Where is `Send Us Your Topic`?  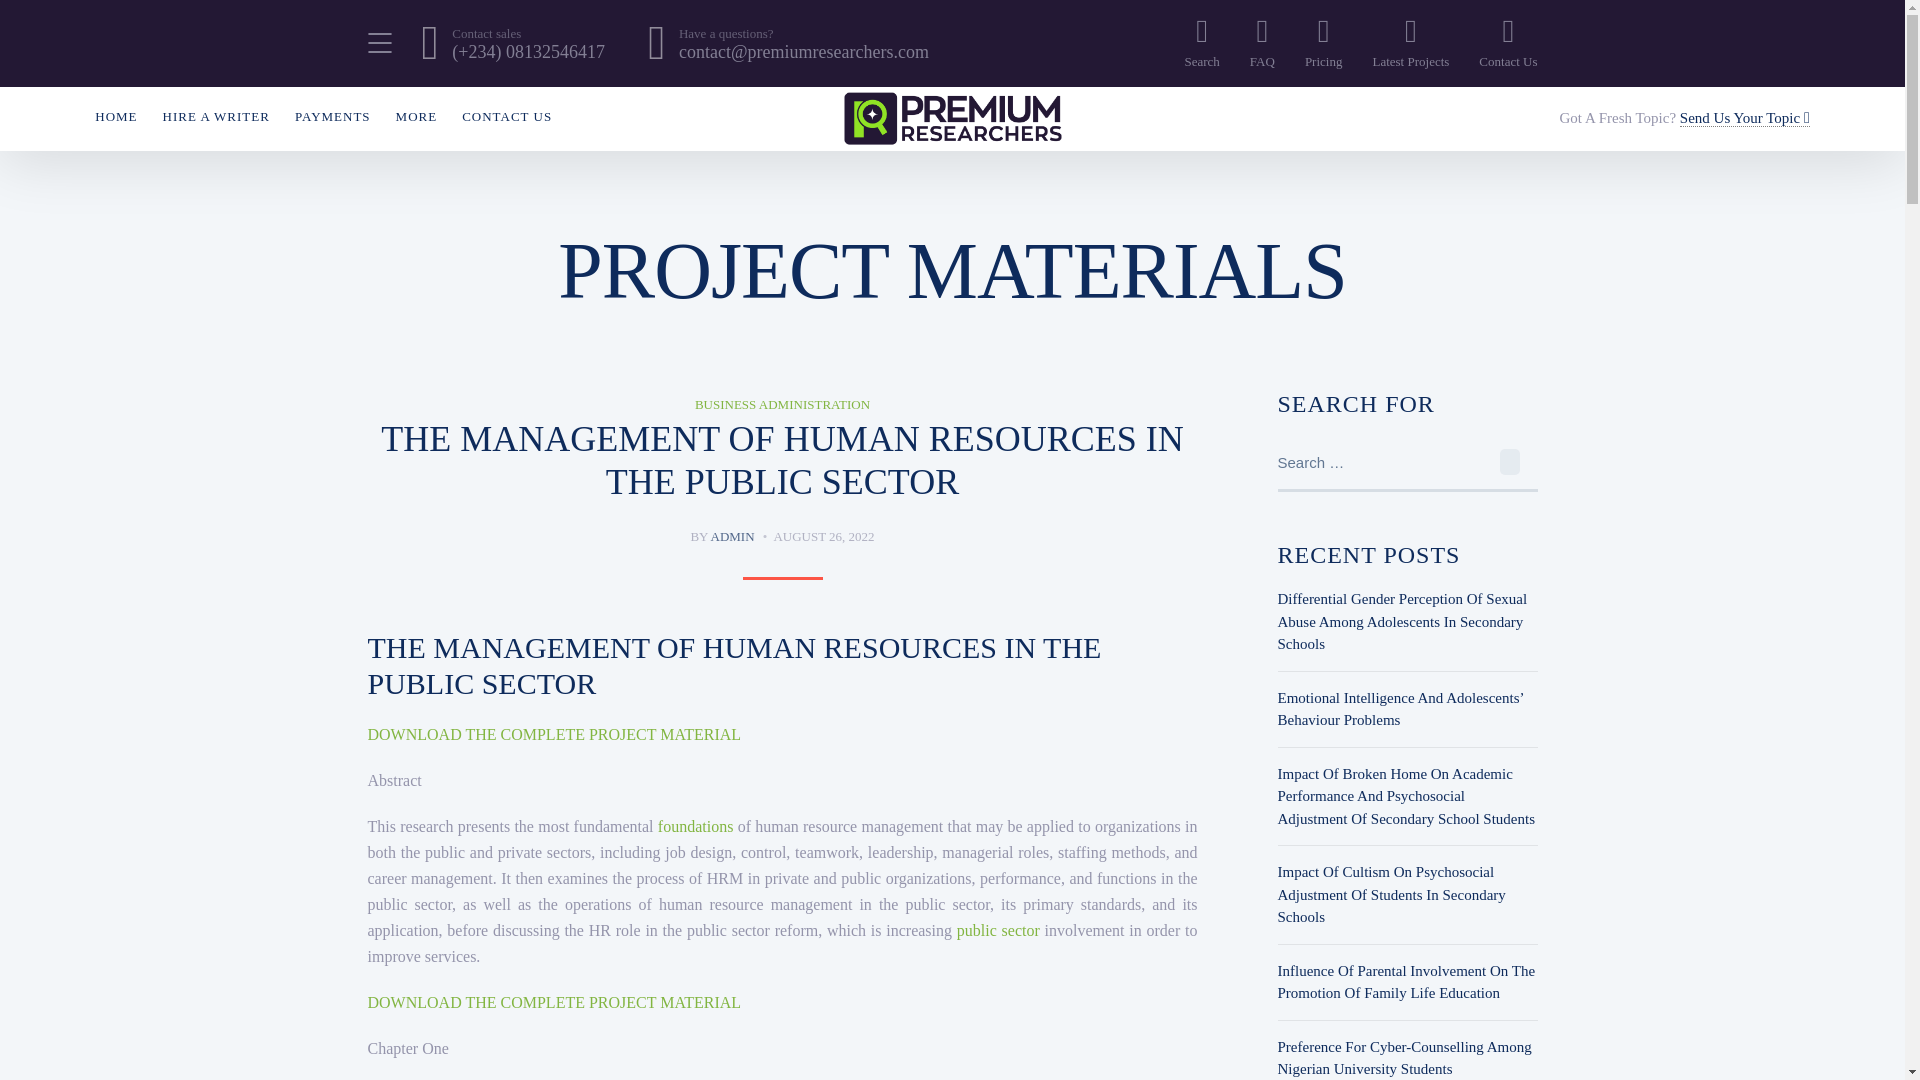
Send Us Your Topic is located at coordinates (1745, 118).